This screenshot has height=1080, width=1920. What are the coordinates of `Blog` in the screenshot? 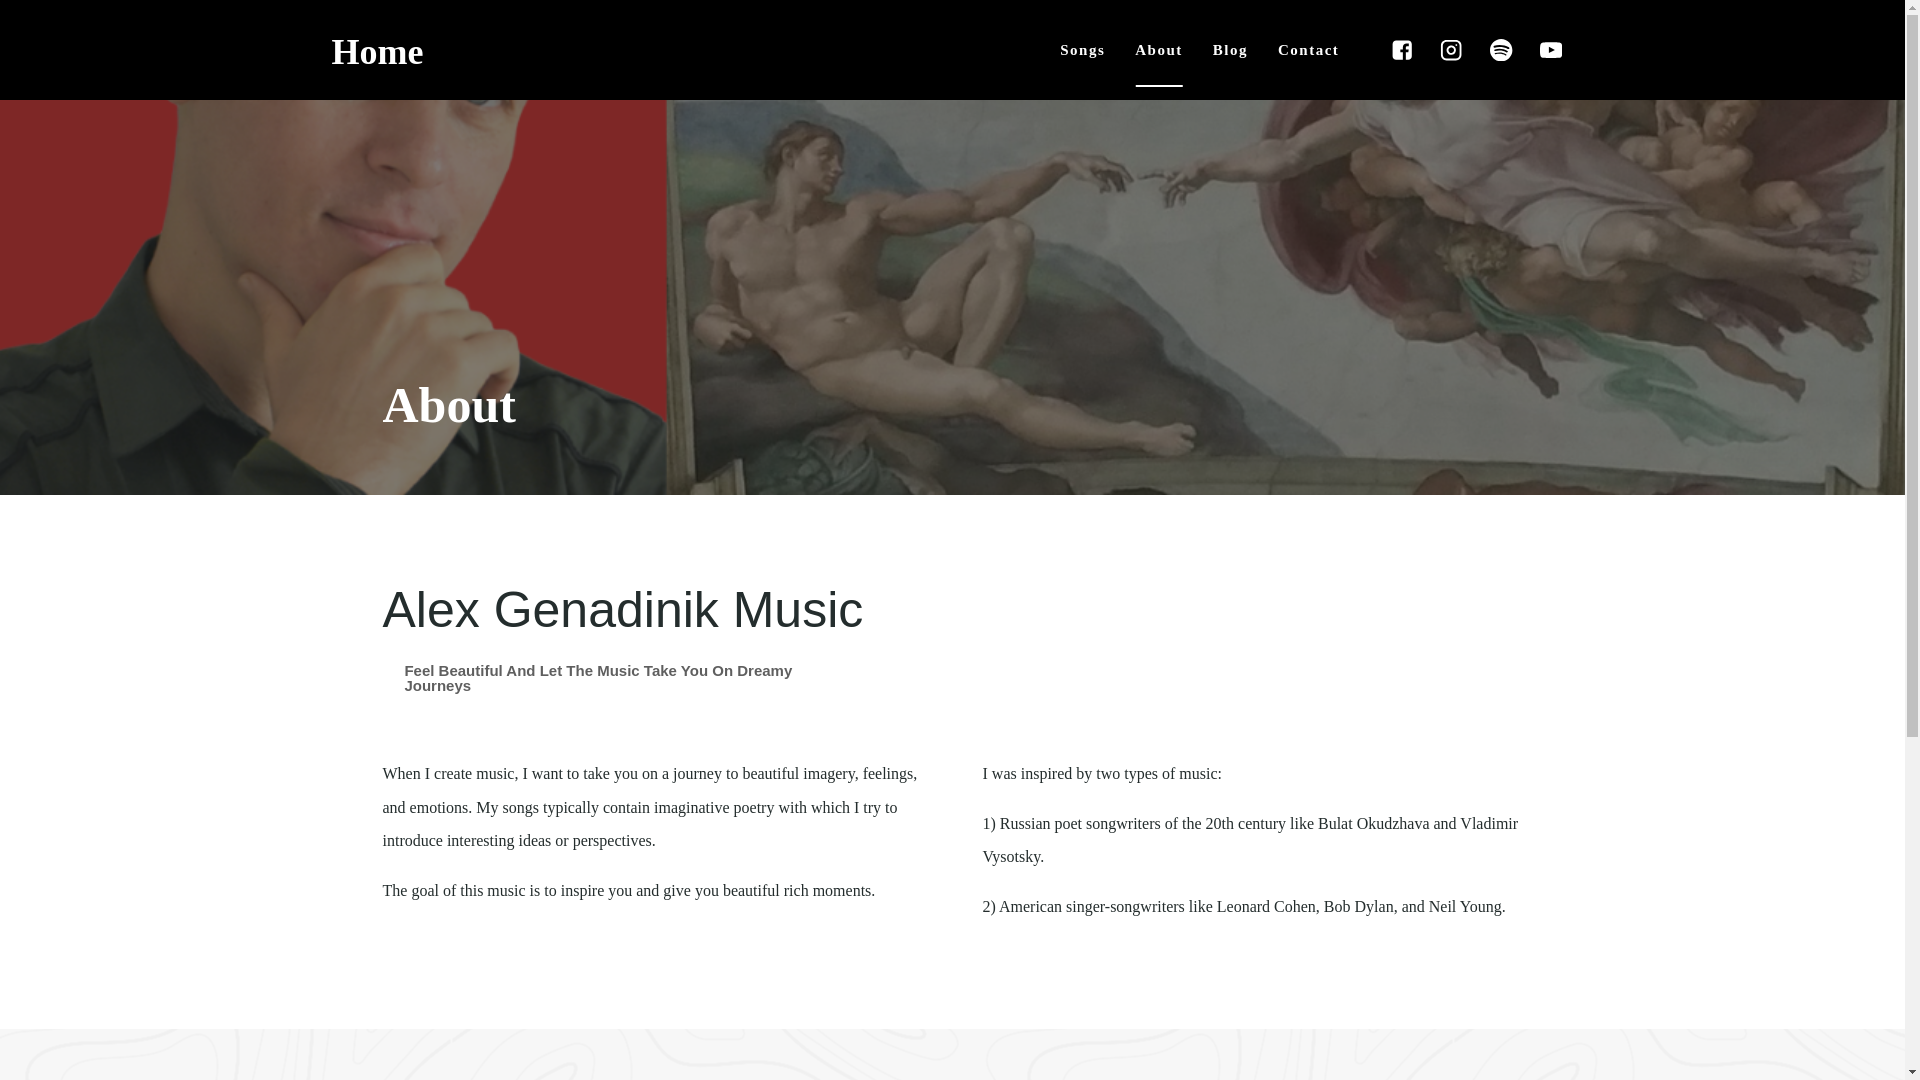 It's located at (1230, 50).